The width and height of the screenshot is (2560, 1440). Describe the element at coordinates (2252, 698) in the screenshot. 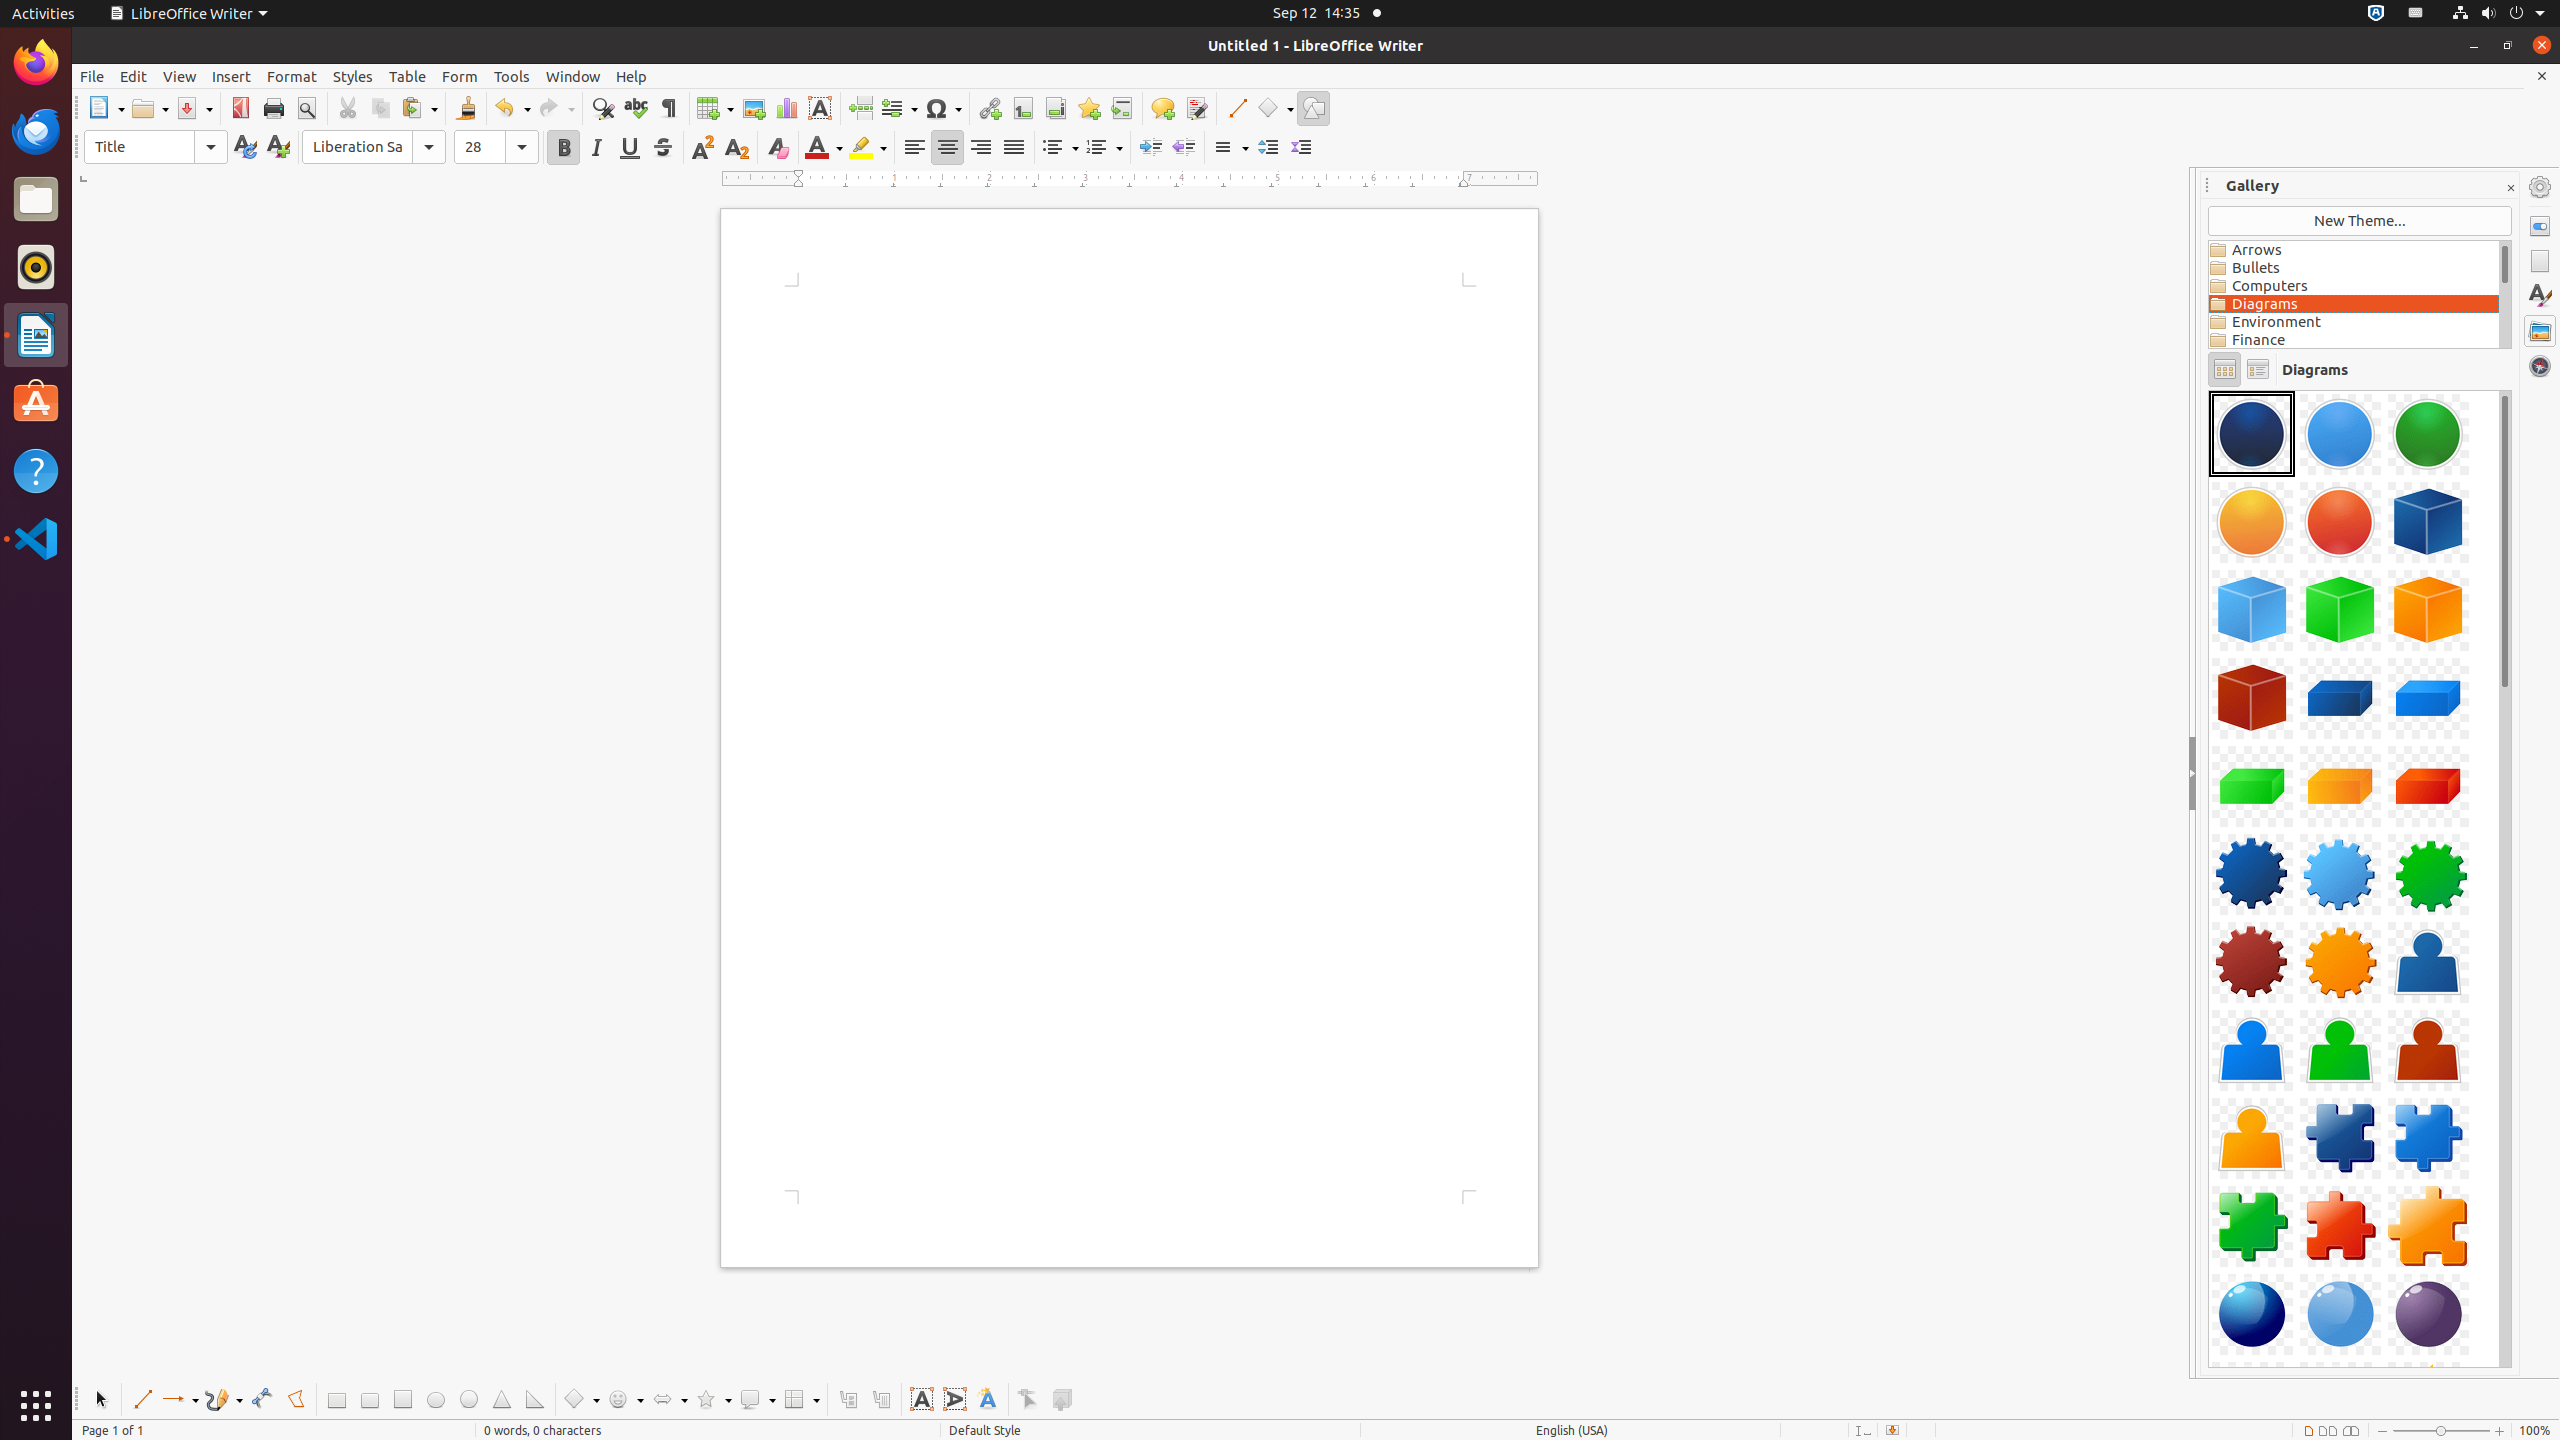

I see `Component-Cube05-DarkRed` at that location.